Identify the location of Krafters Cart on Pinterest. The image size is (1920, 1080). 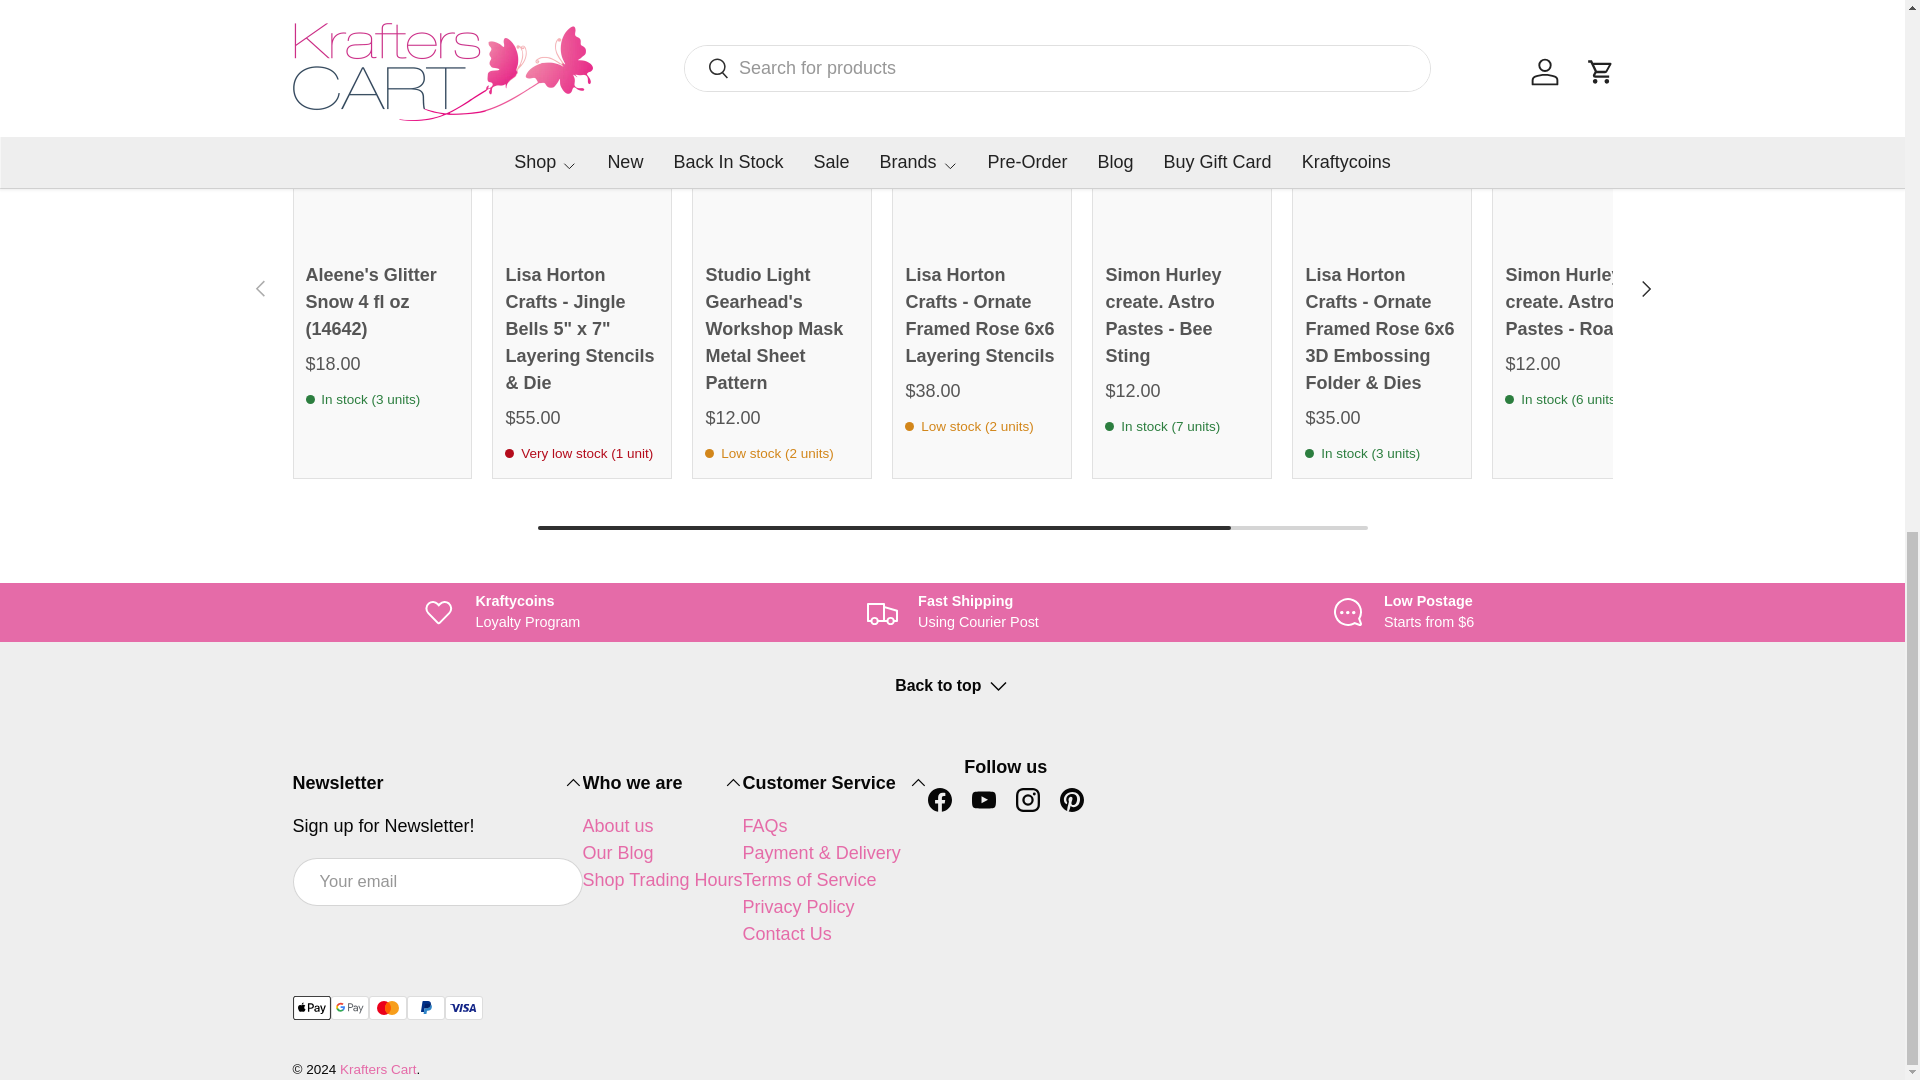
(1072, 799).